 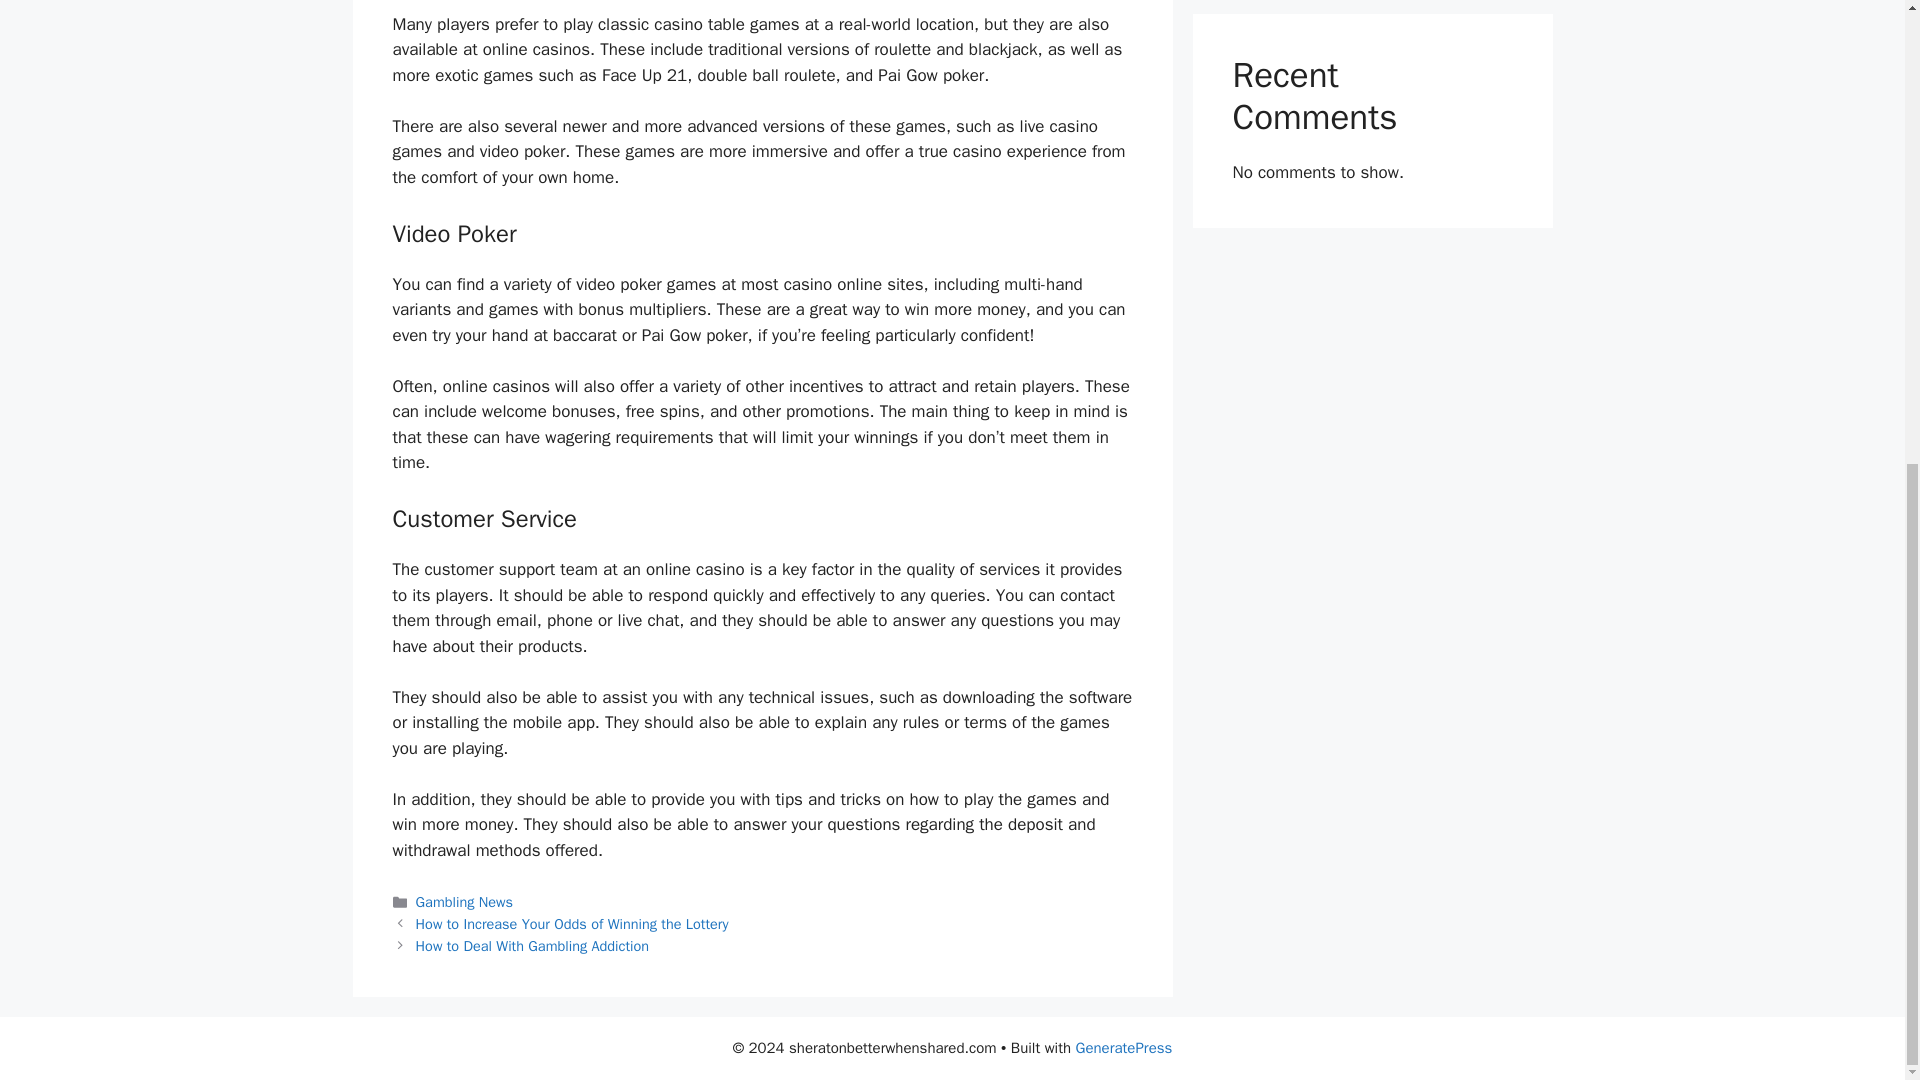 What do you see at coordinates (464, 902) in the screenshot?
I see `Gambling News` at bounding box center [464, 902].